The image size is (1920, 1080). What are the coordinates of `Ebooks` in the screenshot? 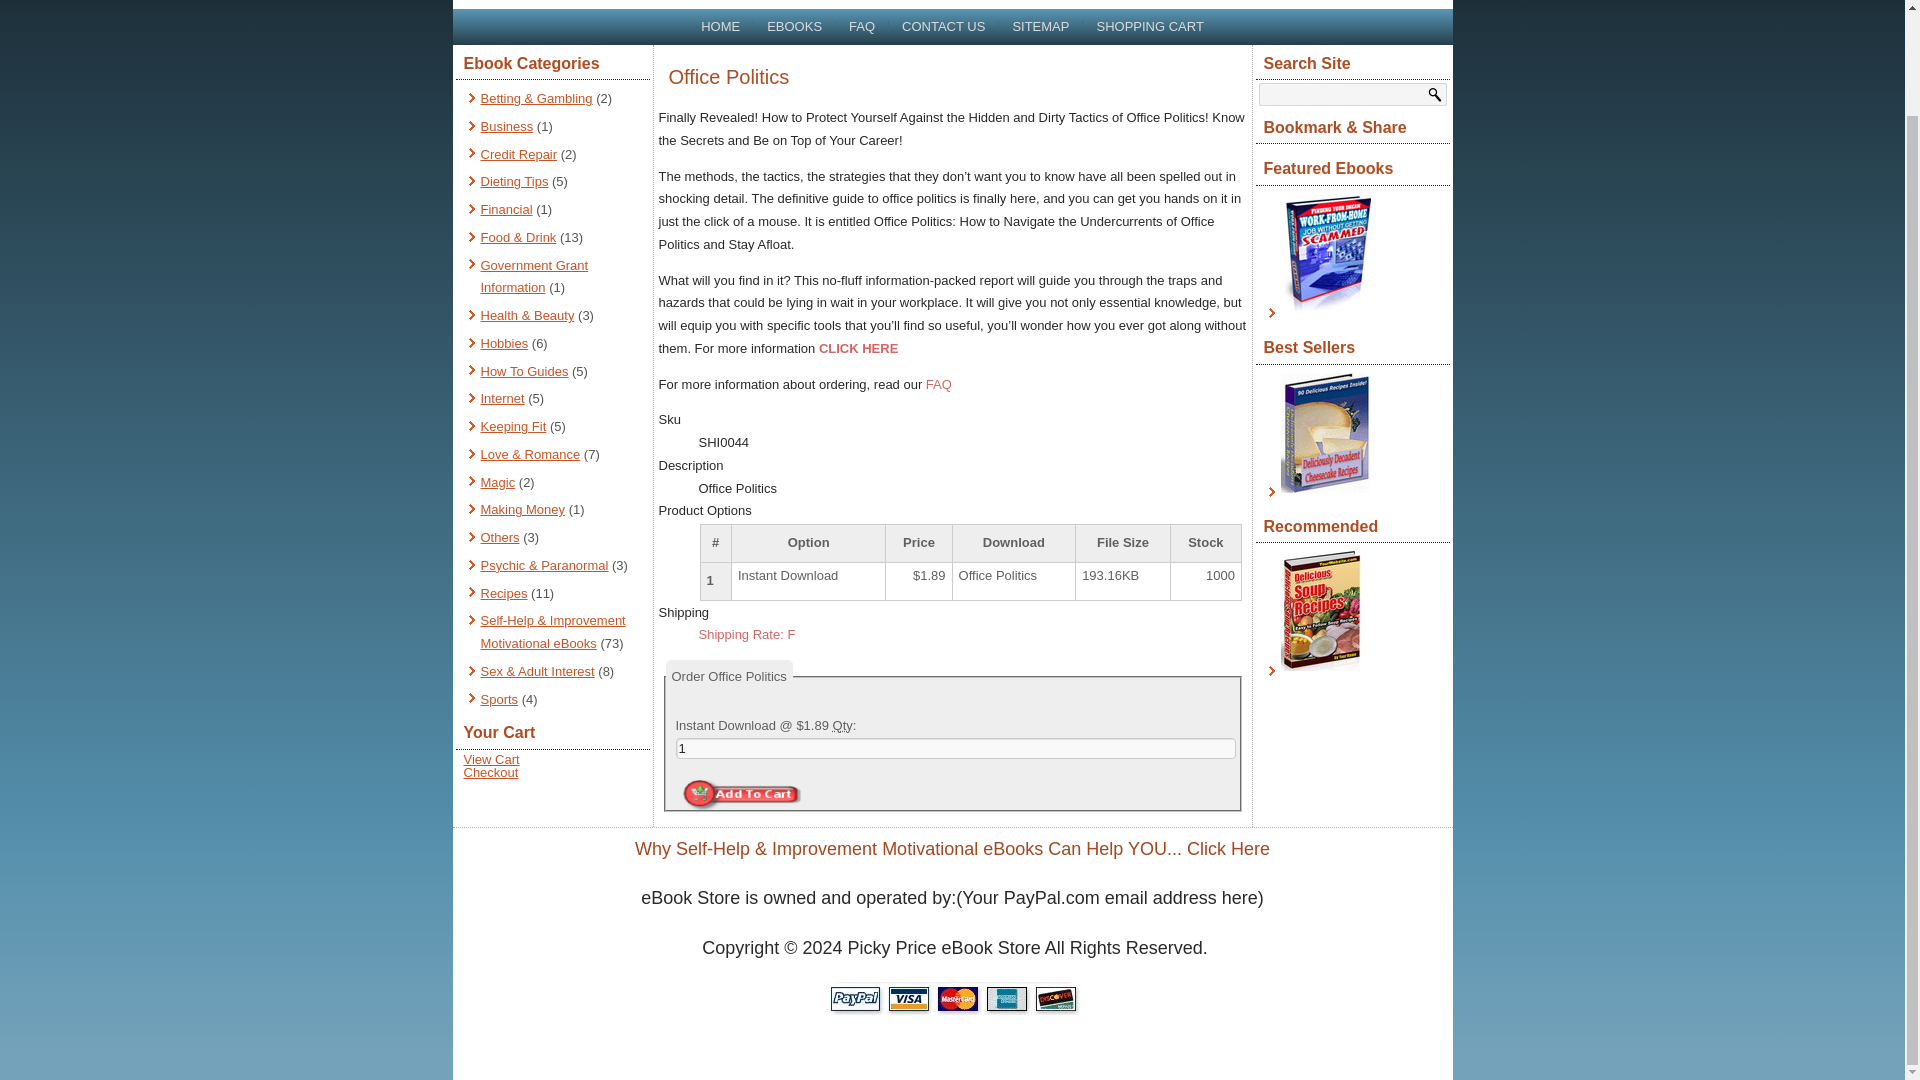 It's located at (794, 26).